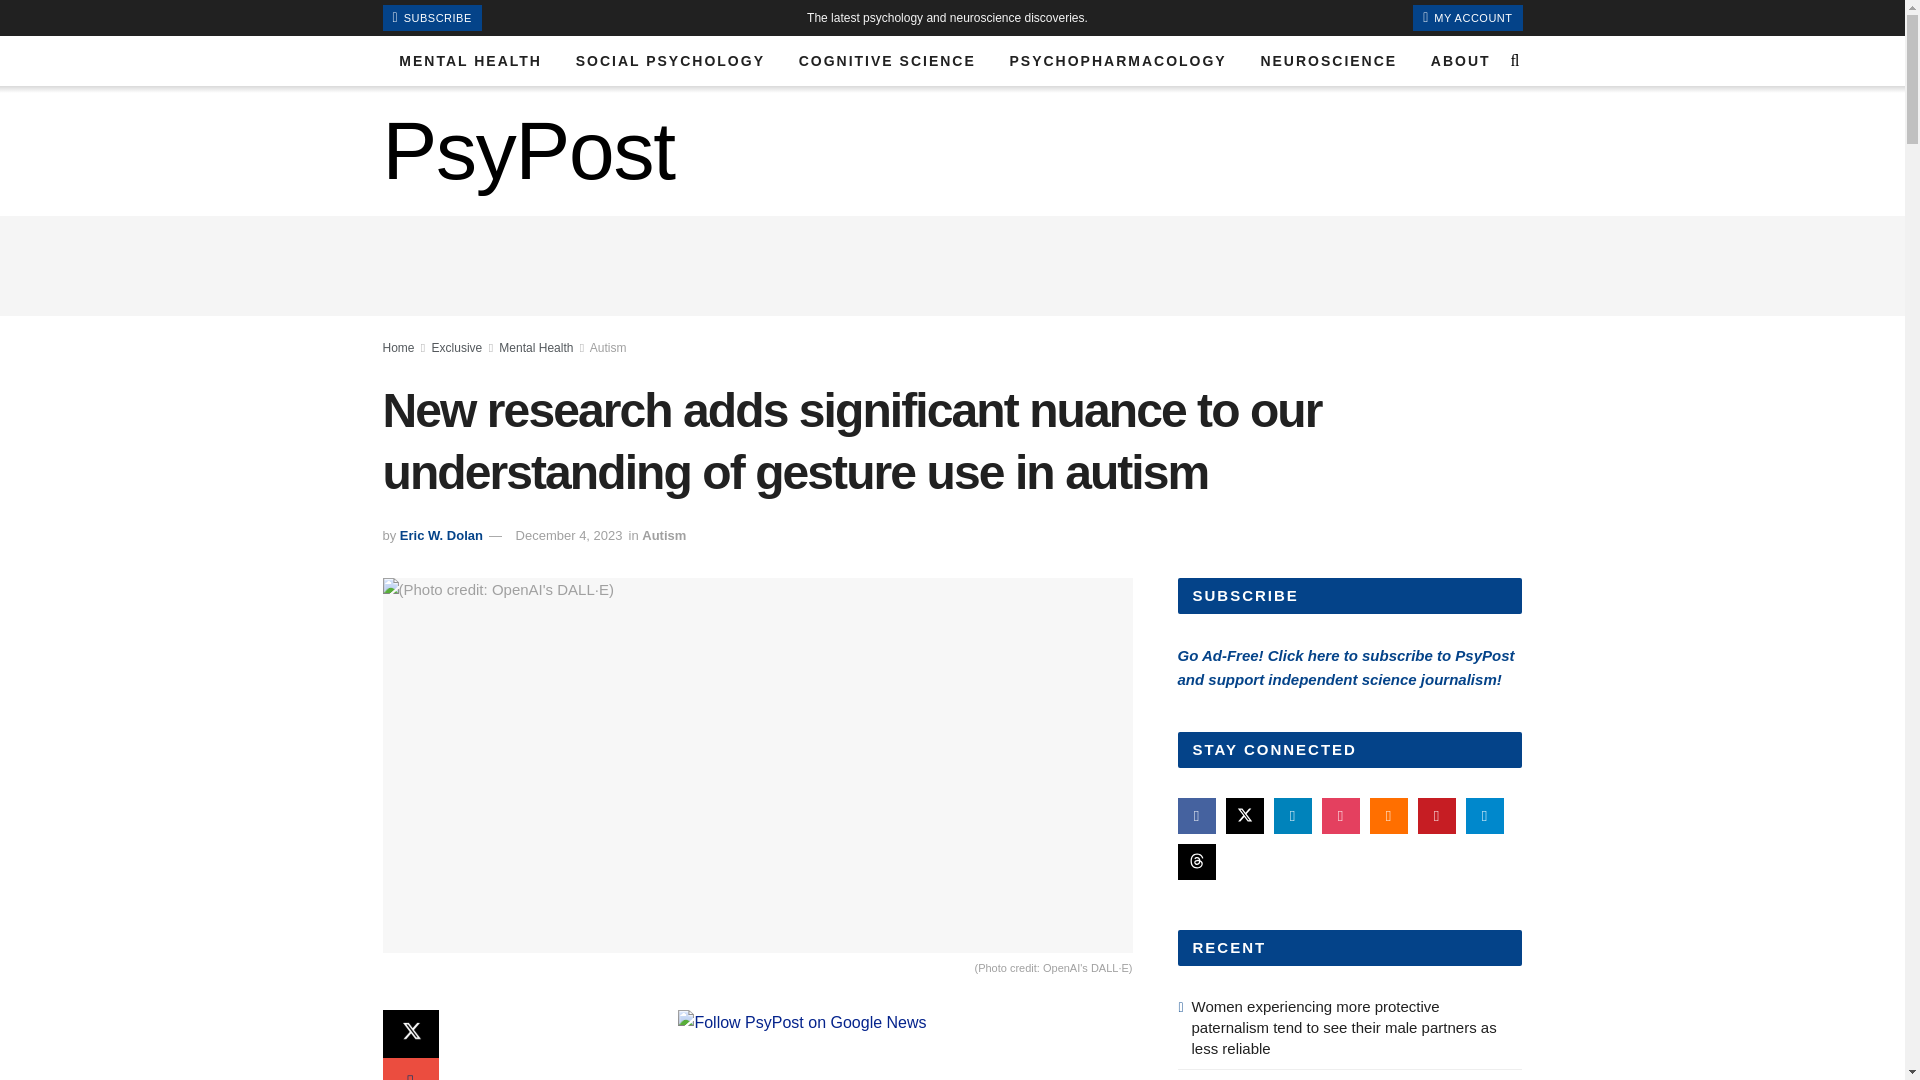  I want to click on SOCIAL PSYCHOLOGY, so click(670, 60).